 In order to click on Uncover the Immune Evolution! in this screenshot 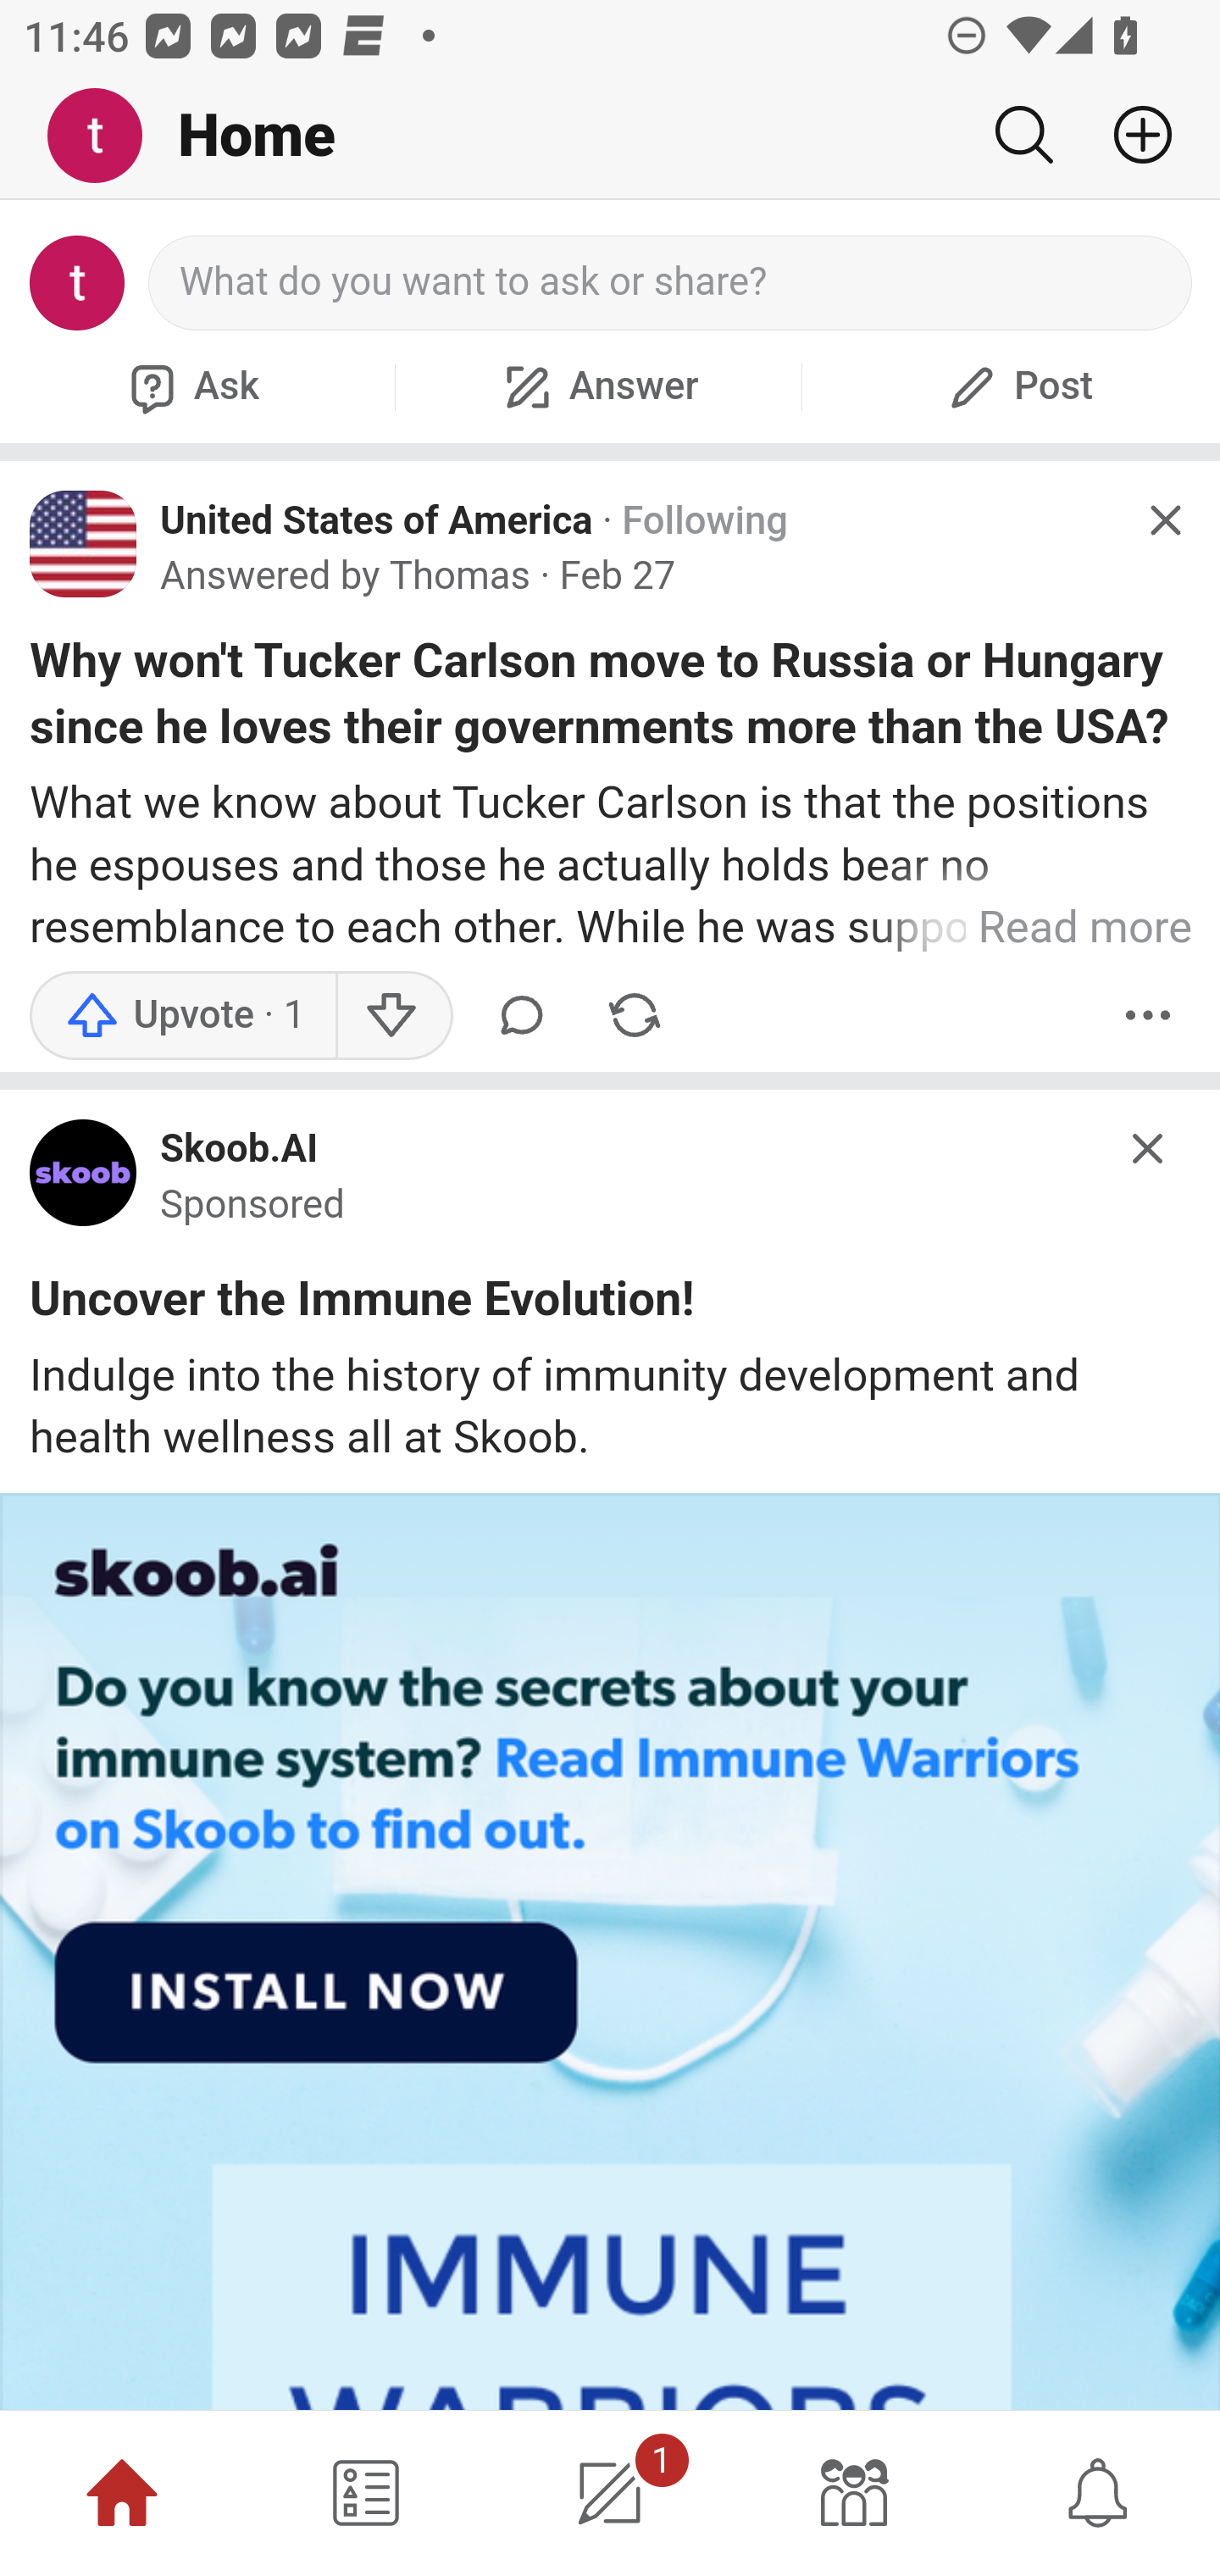, I will do `click(363, 1305)`.